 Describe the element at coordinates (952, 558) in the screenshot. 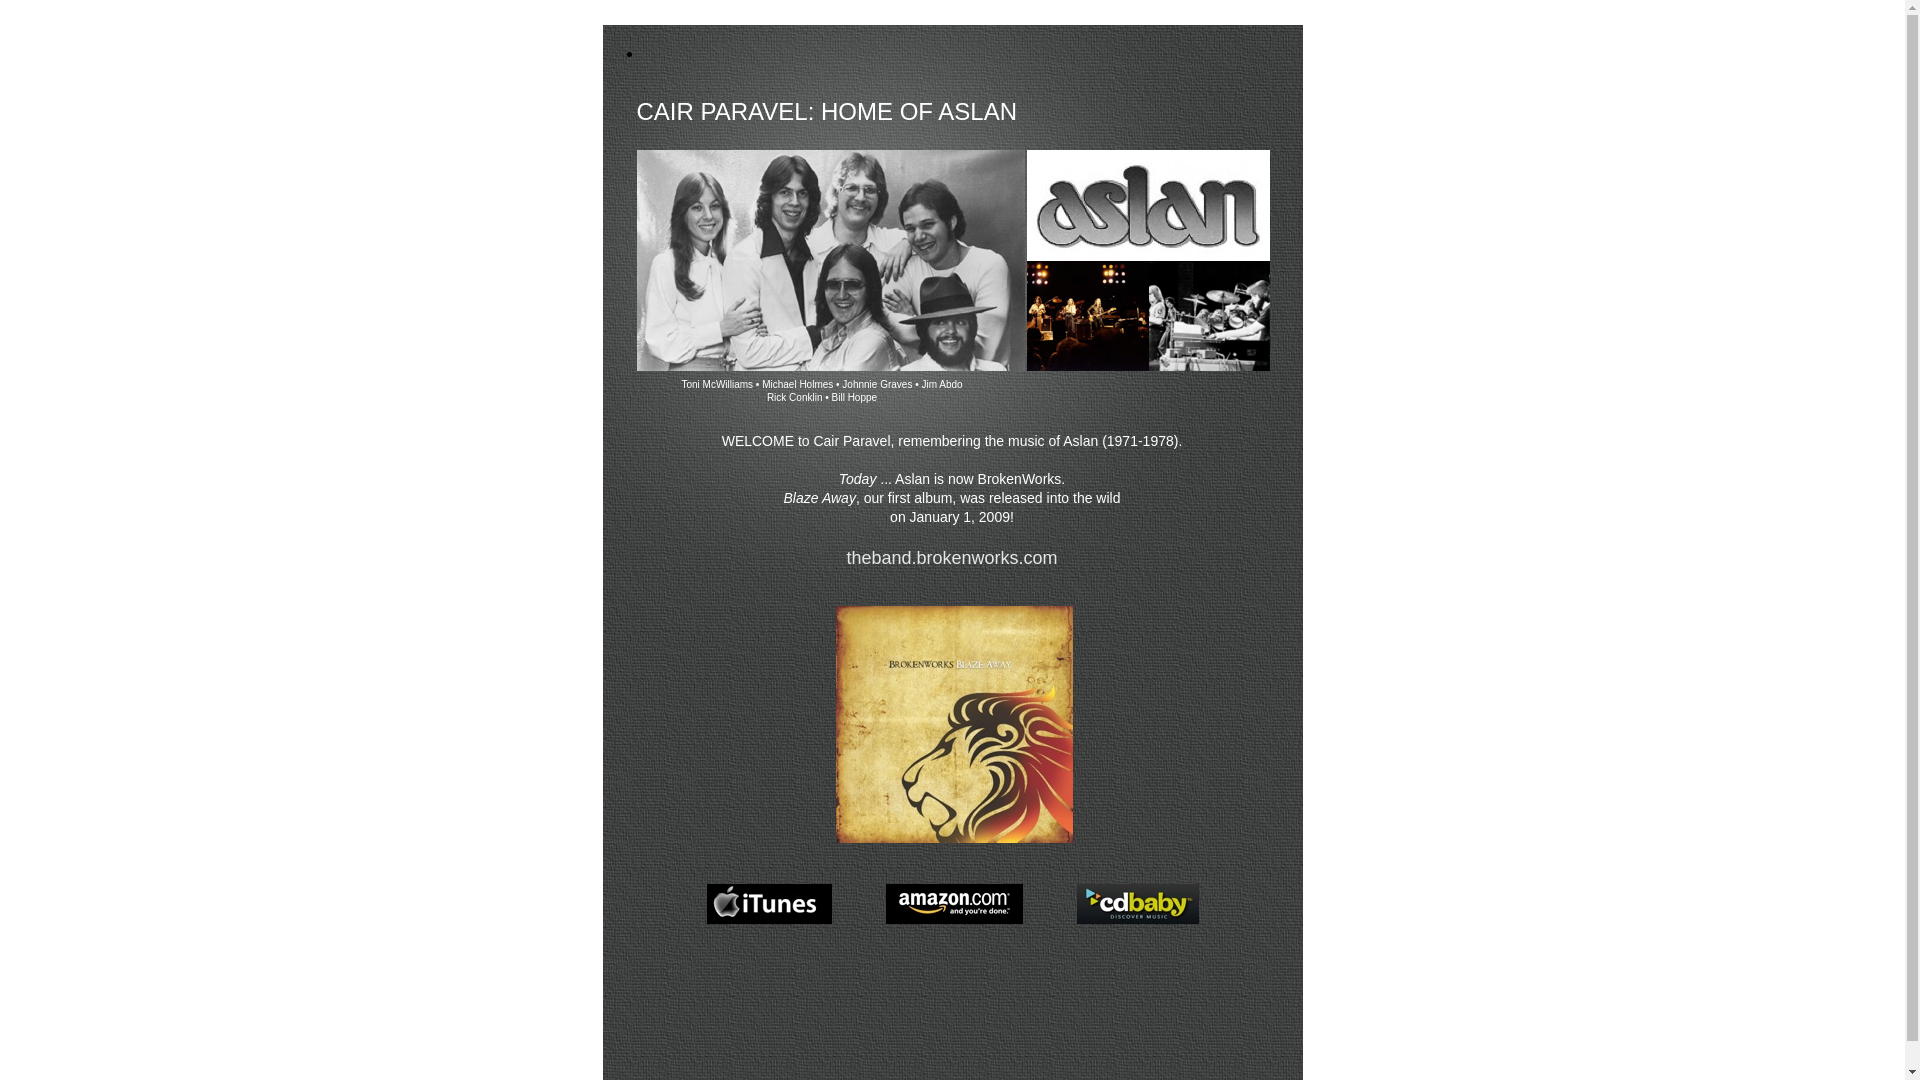

I see `theband.brokenworks.com` at that location.